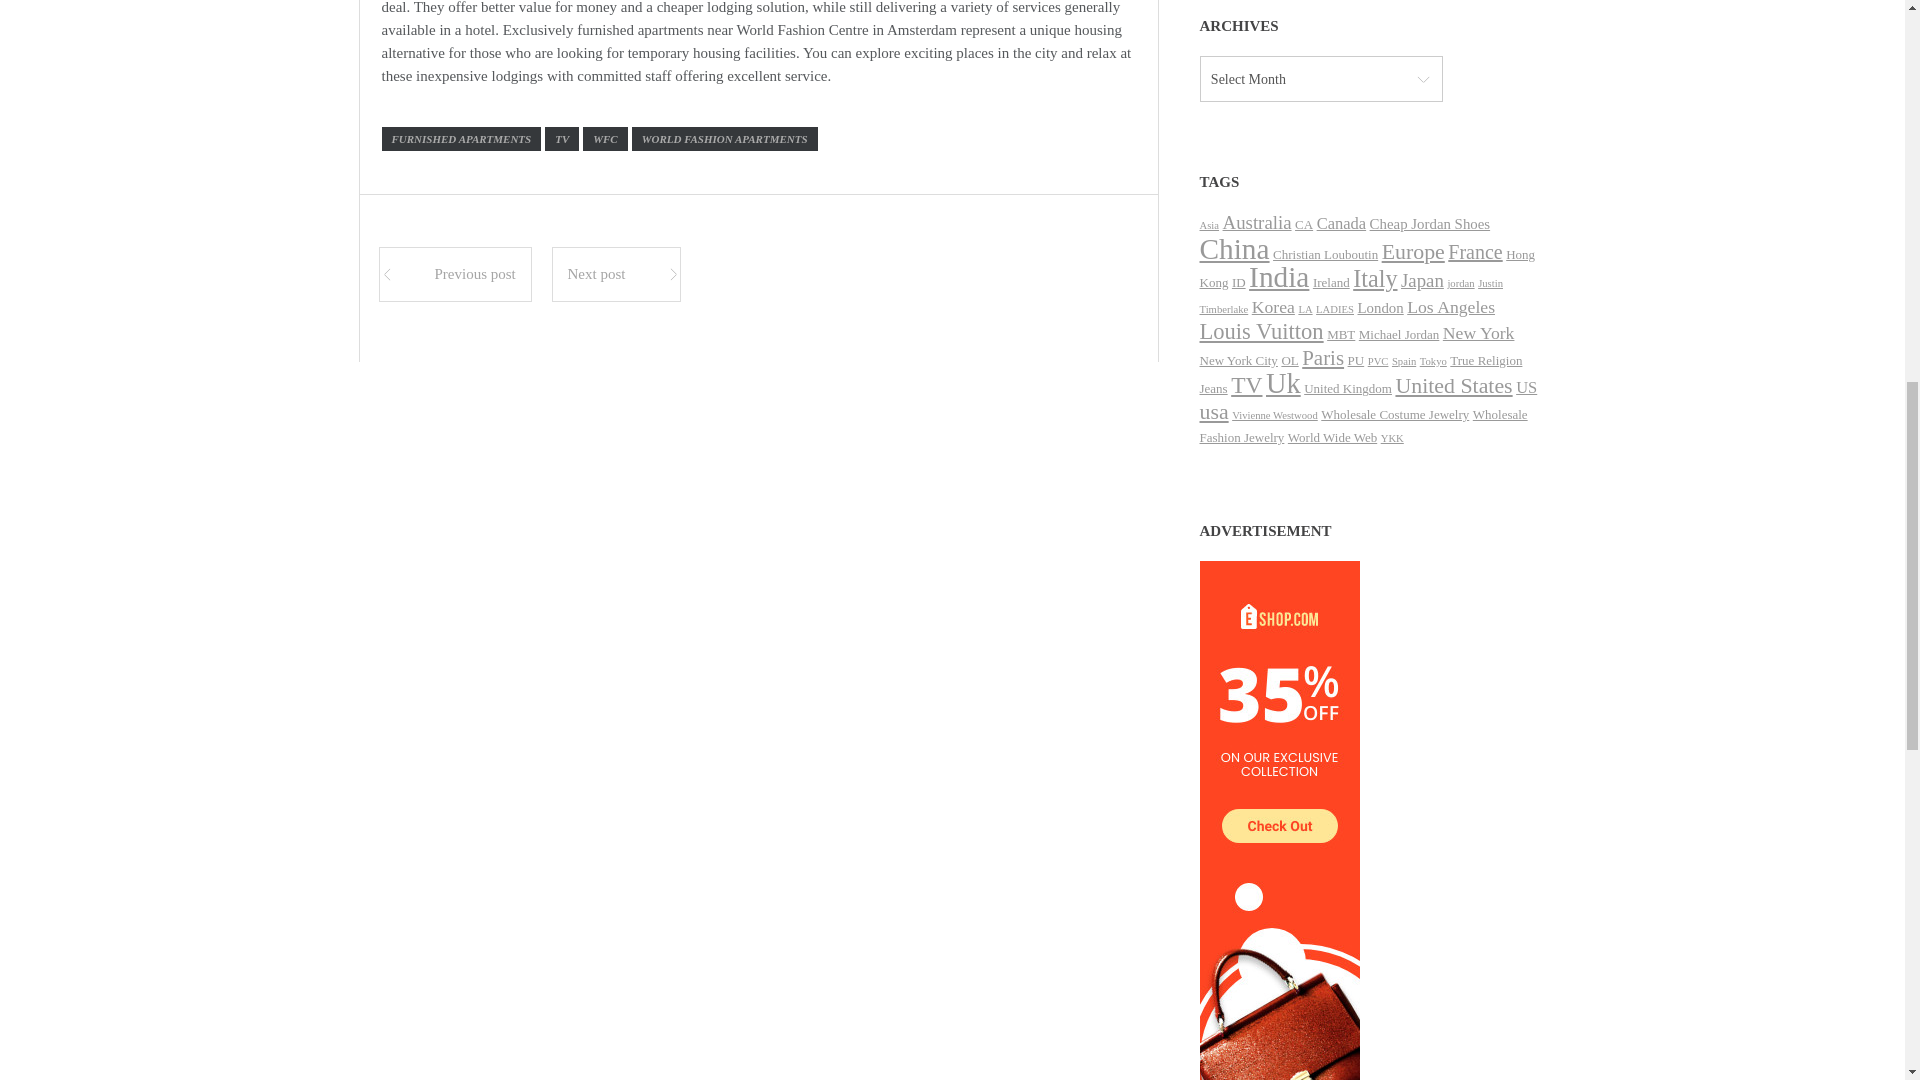  What do you see at coordinates (1258, 222) in the screenshot?
I see `Australia` at bounding box center [1258, 222].